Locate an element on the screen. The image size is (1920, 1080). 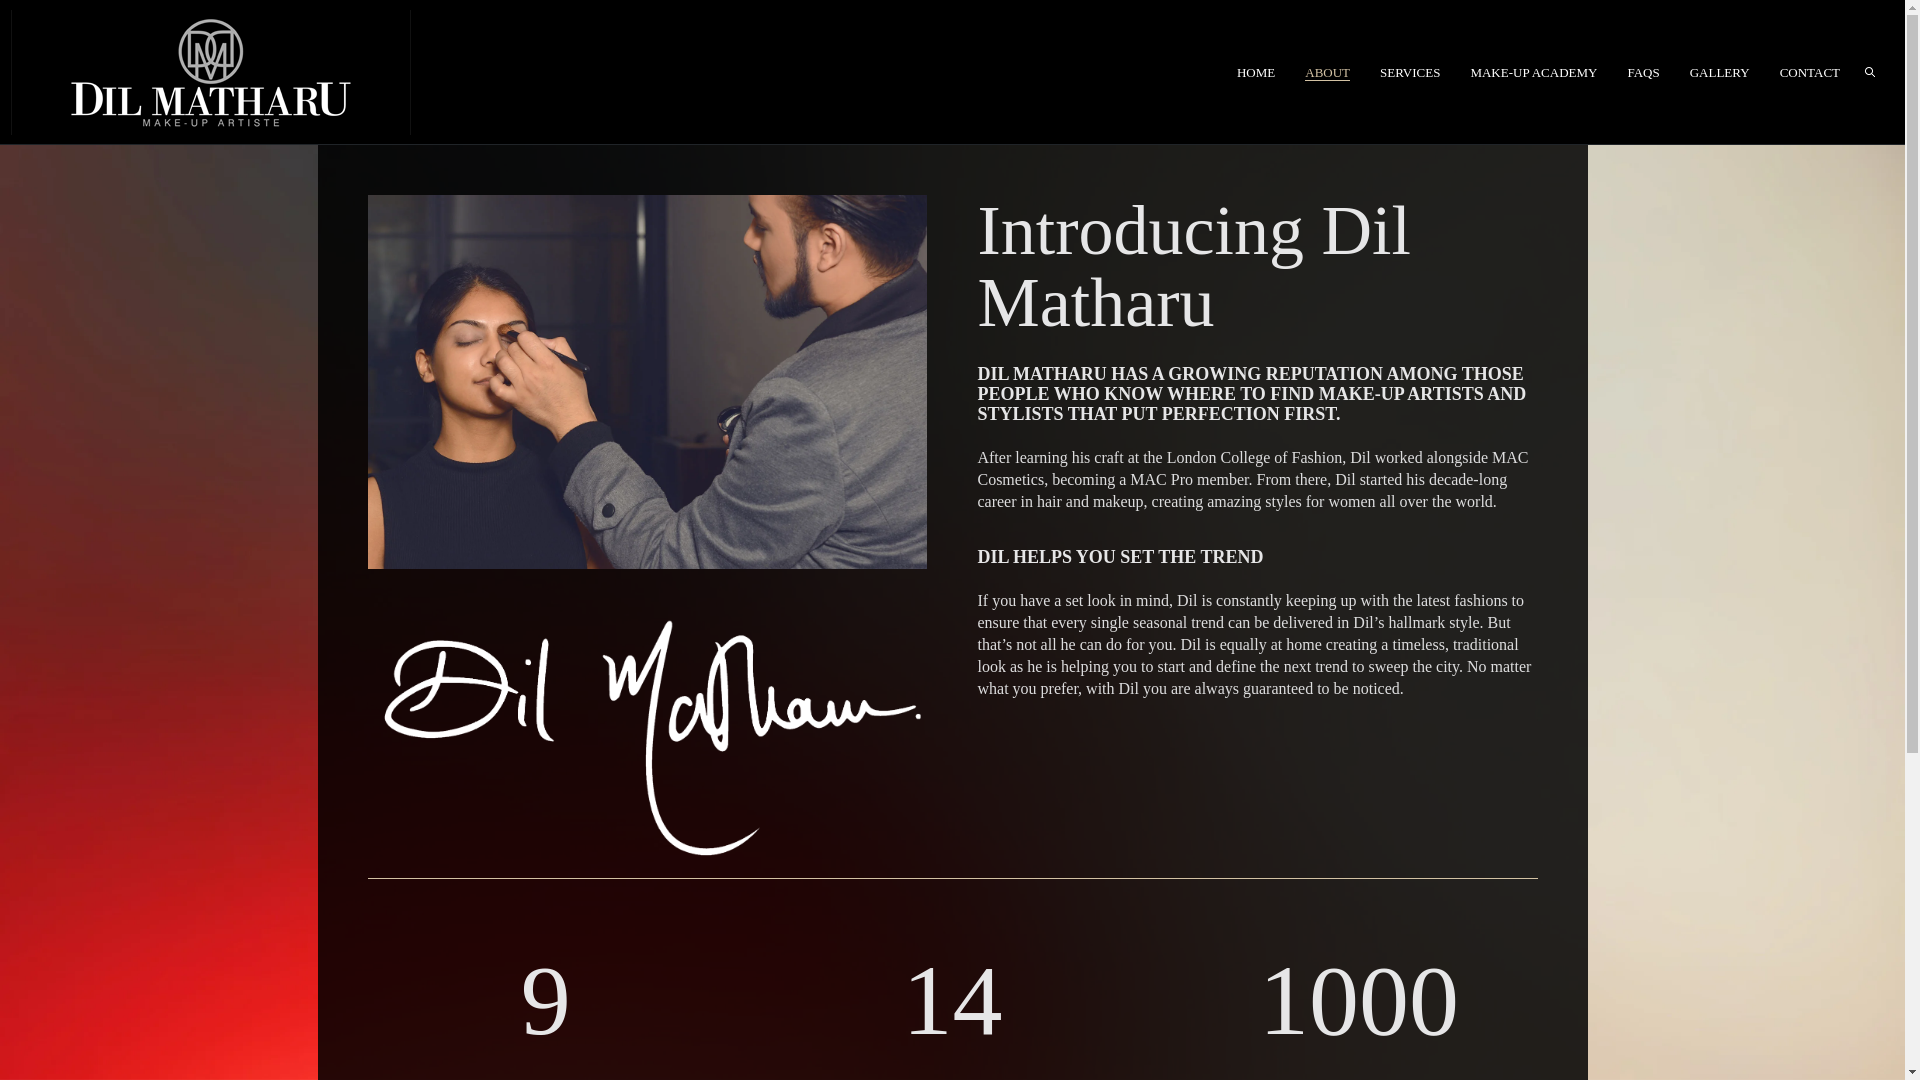
GALLERY is located at coordinates (1719, 72).